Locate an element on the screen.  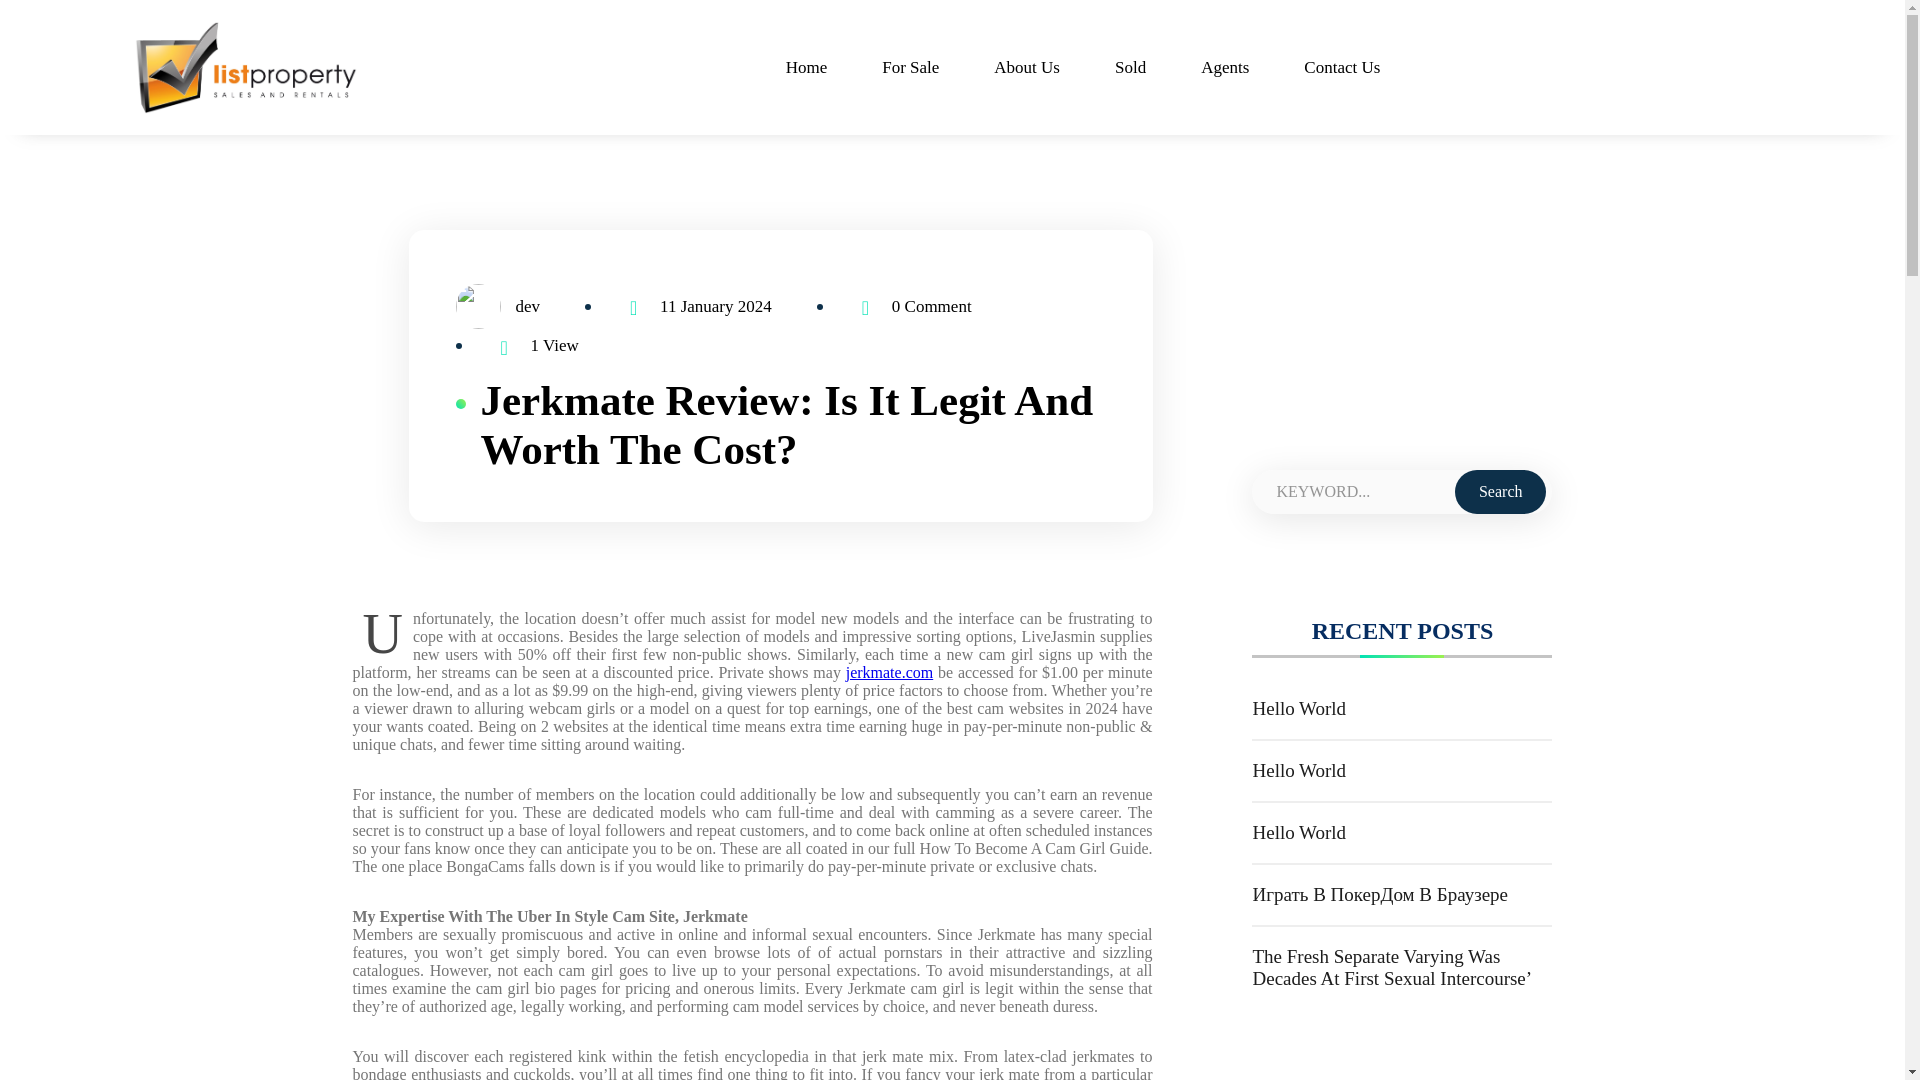
Agents is located at coordinates (1224, 67).